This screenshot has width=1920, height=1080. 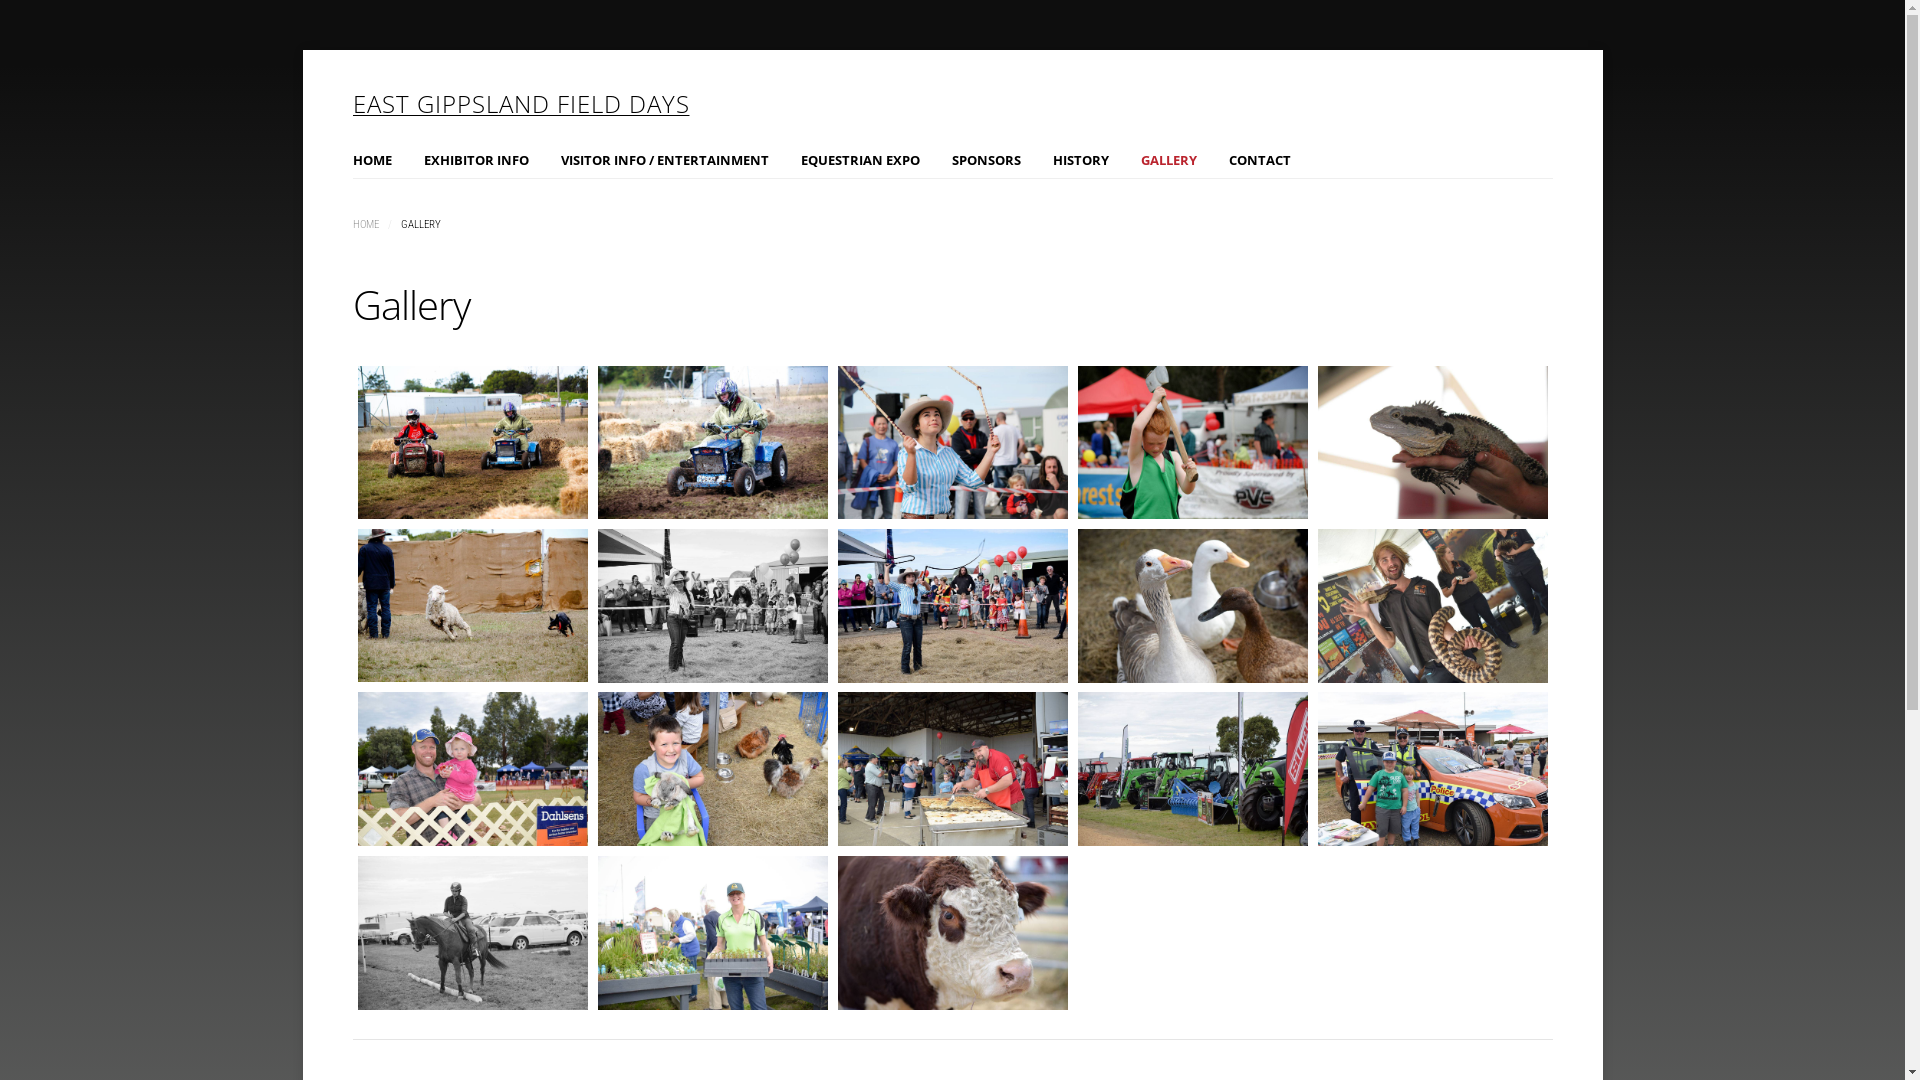 I want to click on HOME, so click(x=365, y=224).